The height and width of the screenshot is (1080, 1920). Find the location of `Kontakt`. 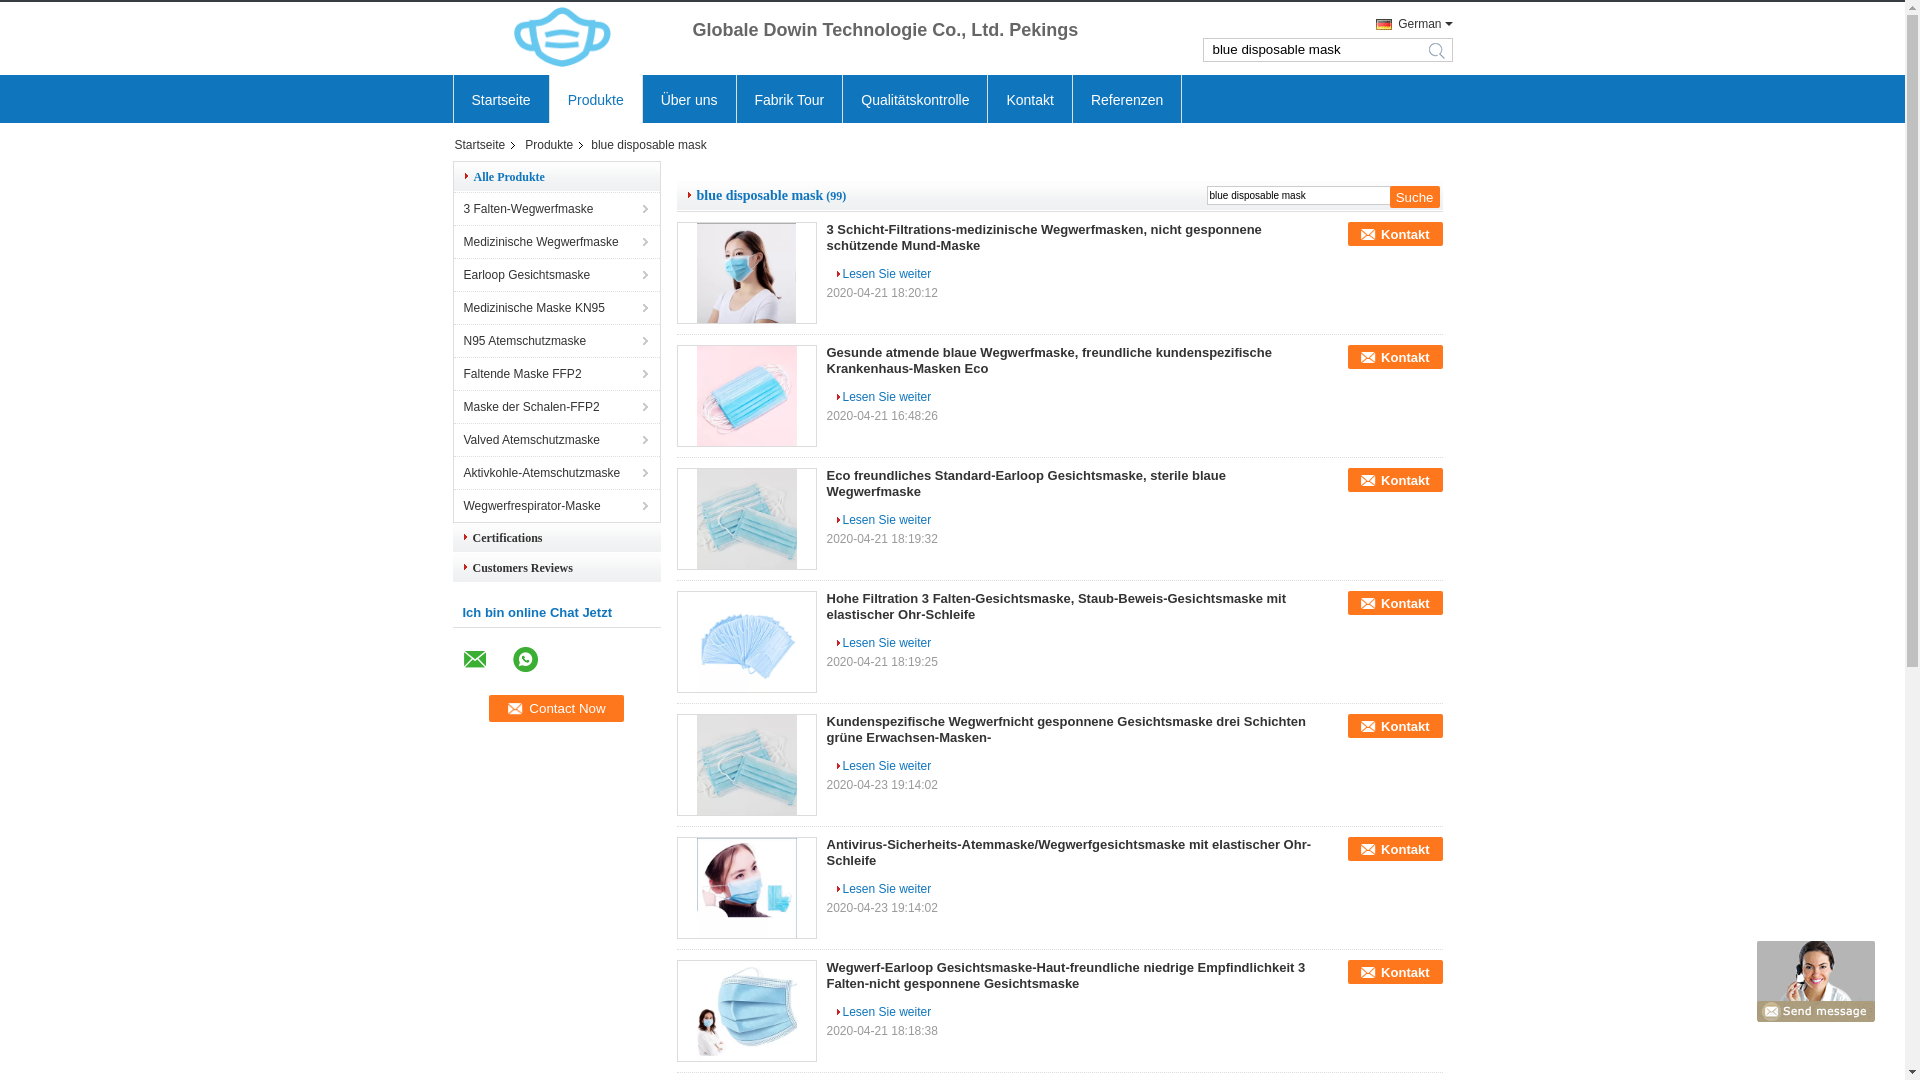

Kontakt is located at coordinates (1395, 480).